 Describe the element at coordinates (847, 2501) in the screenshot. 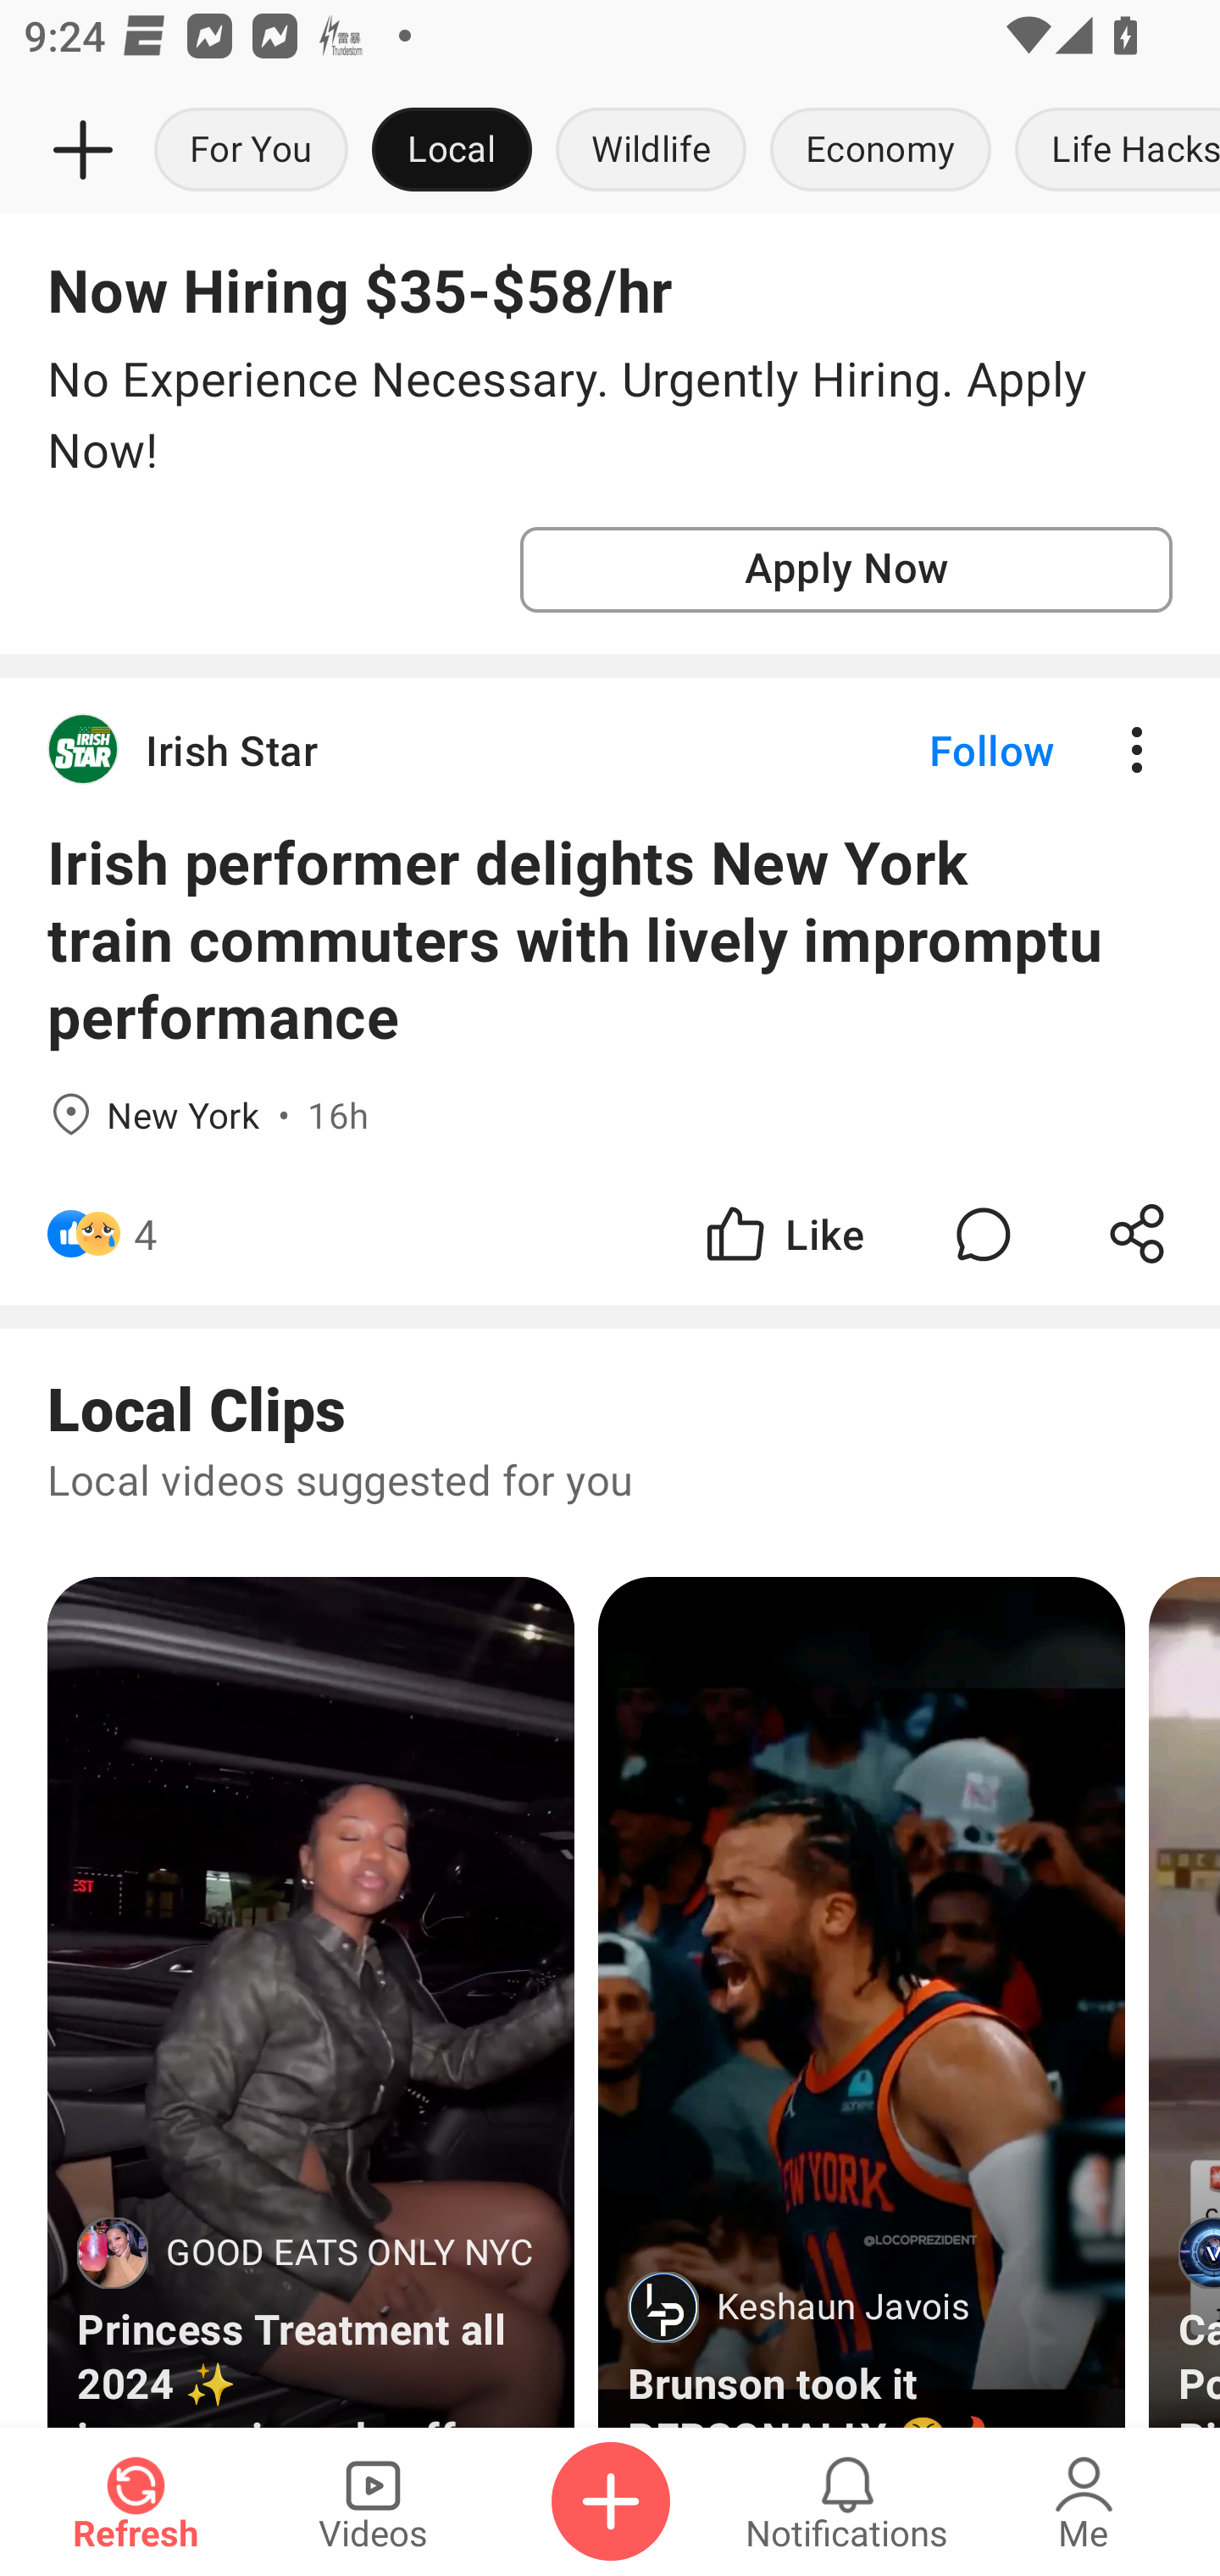

I see `Notifications` at that location.